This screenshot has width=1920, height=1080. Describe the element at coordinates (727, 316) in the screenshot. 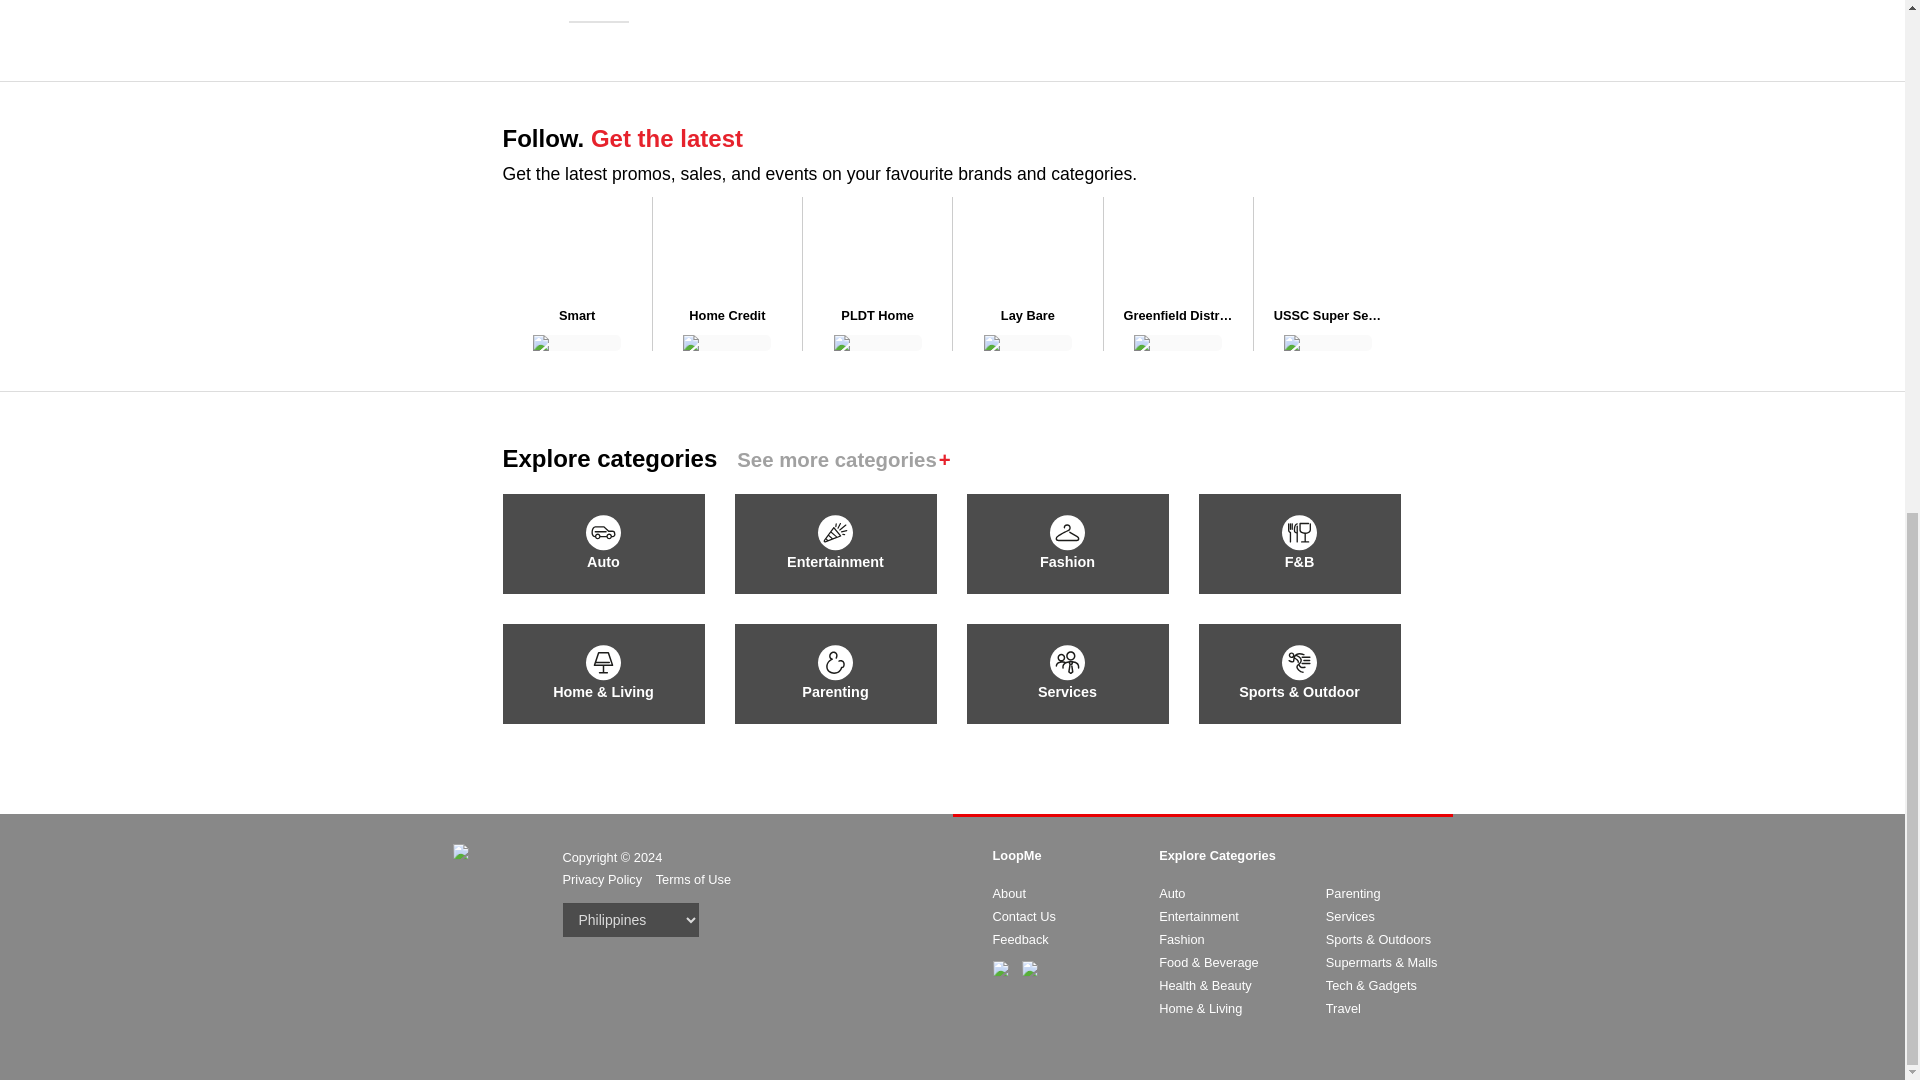

I see `Home Credit` at that location.